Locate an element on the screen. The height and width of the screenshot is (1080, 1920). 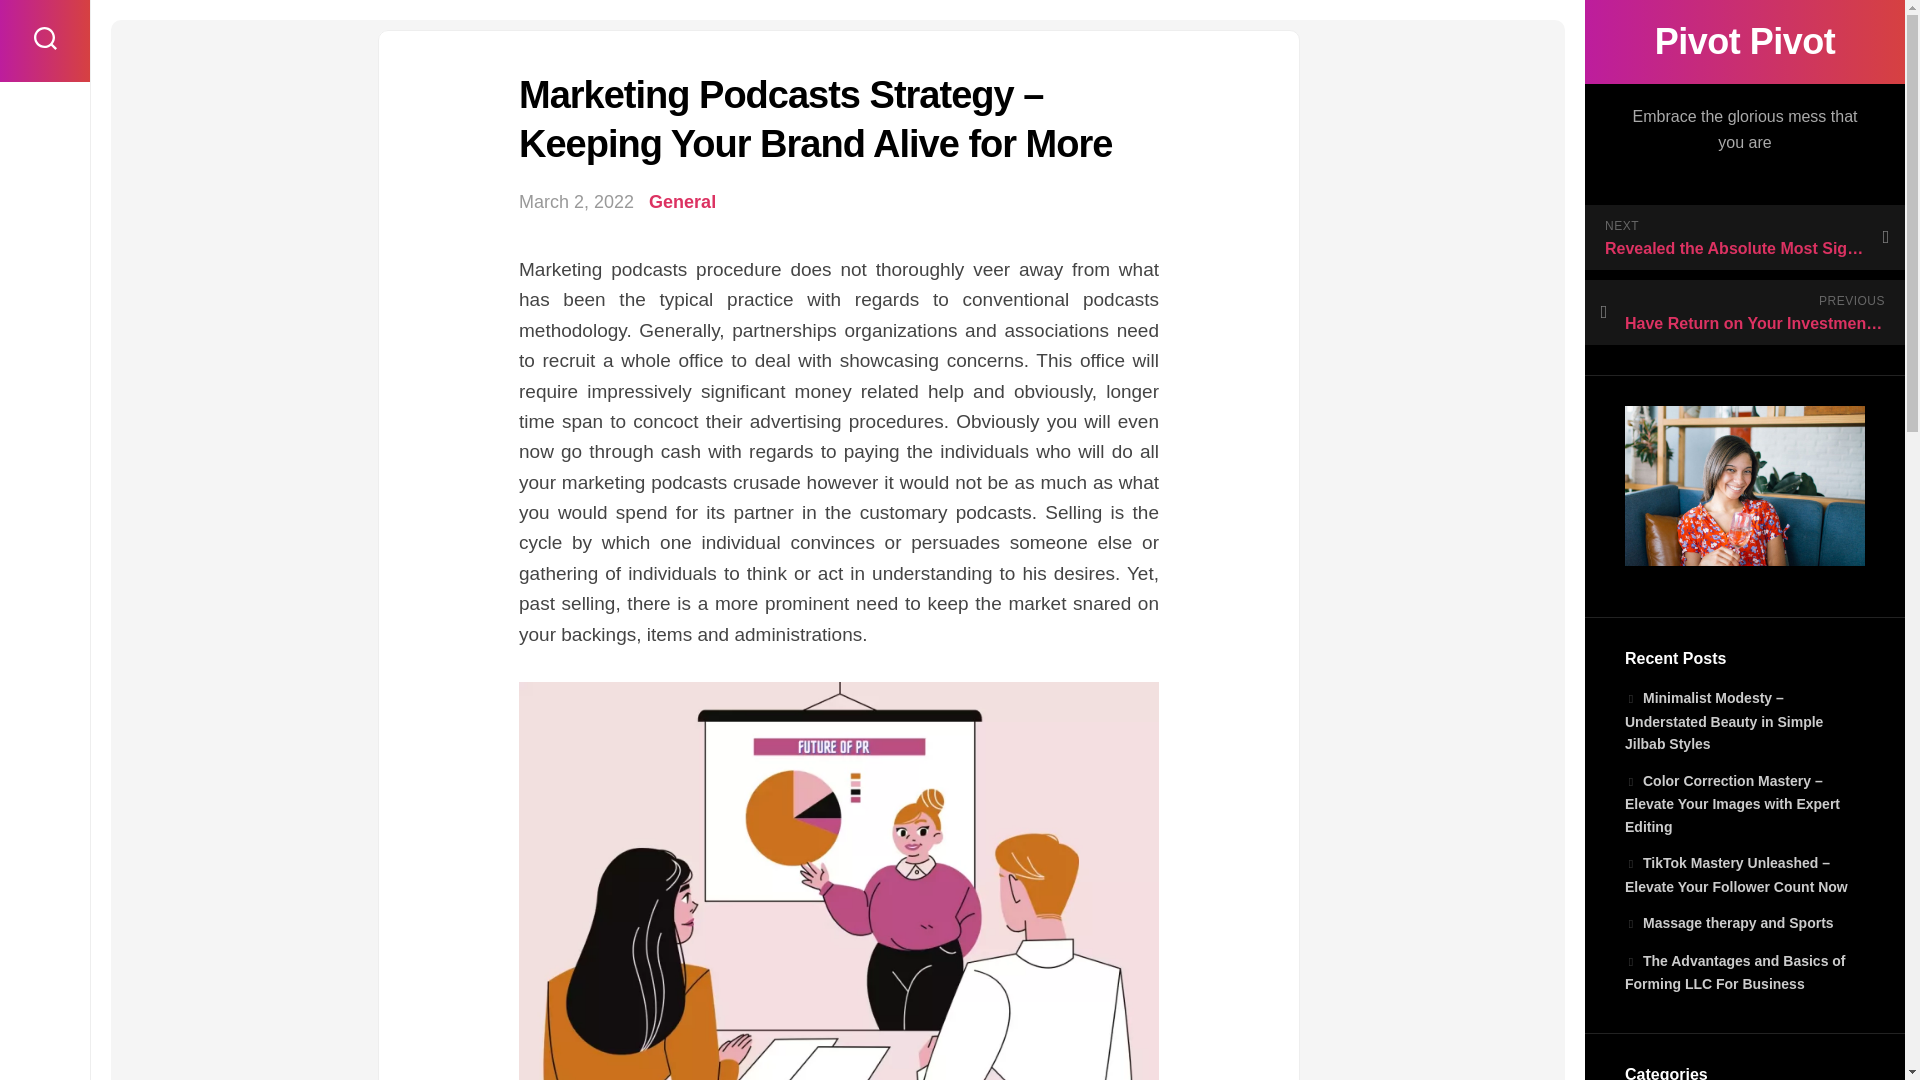
Massage therapy and Sports is located at coordinates (1728, 922).